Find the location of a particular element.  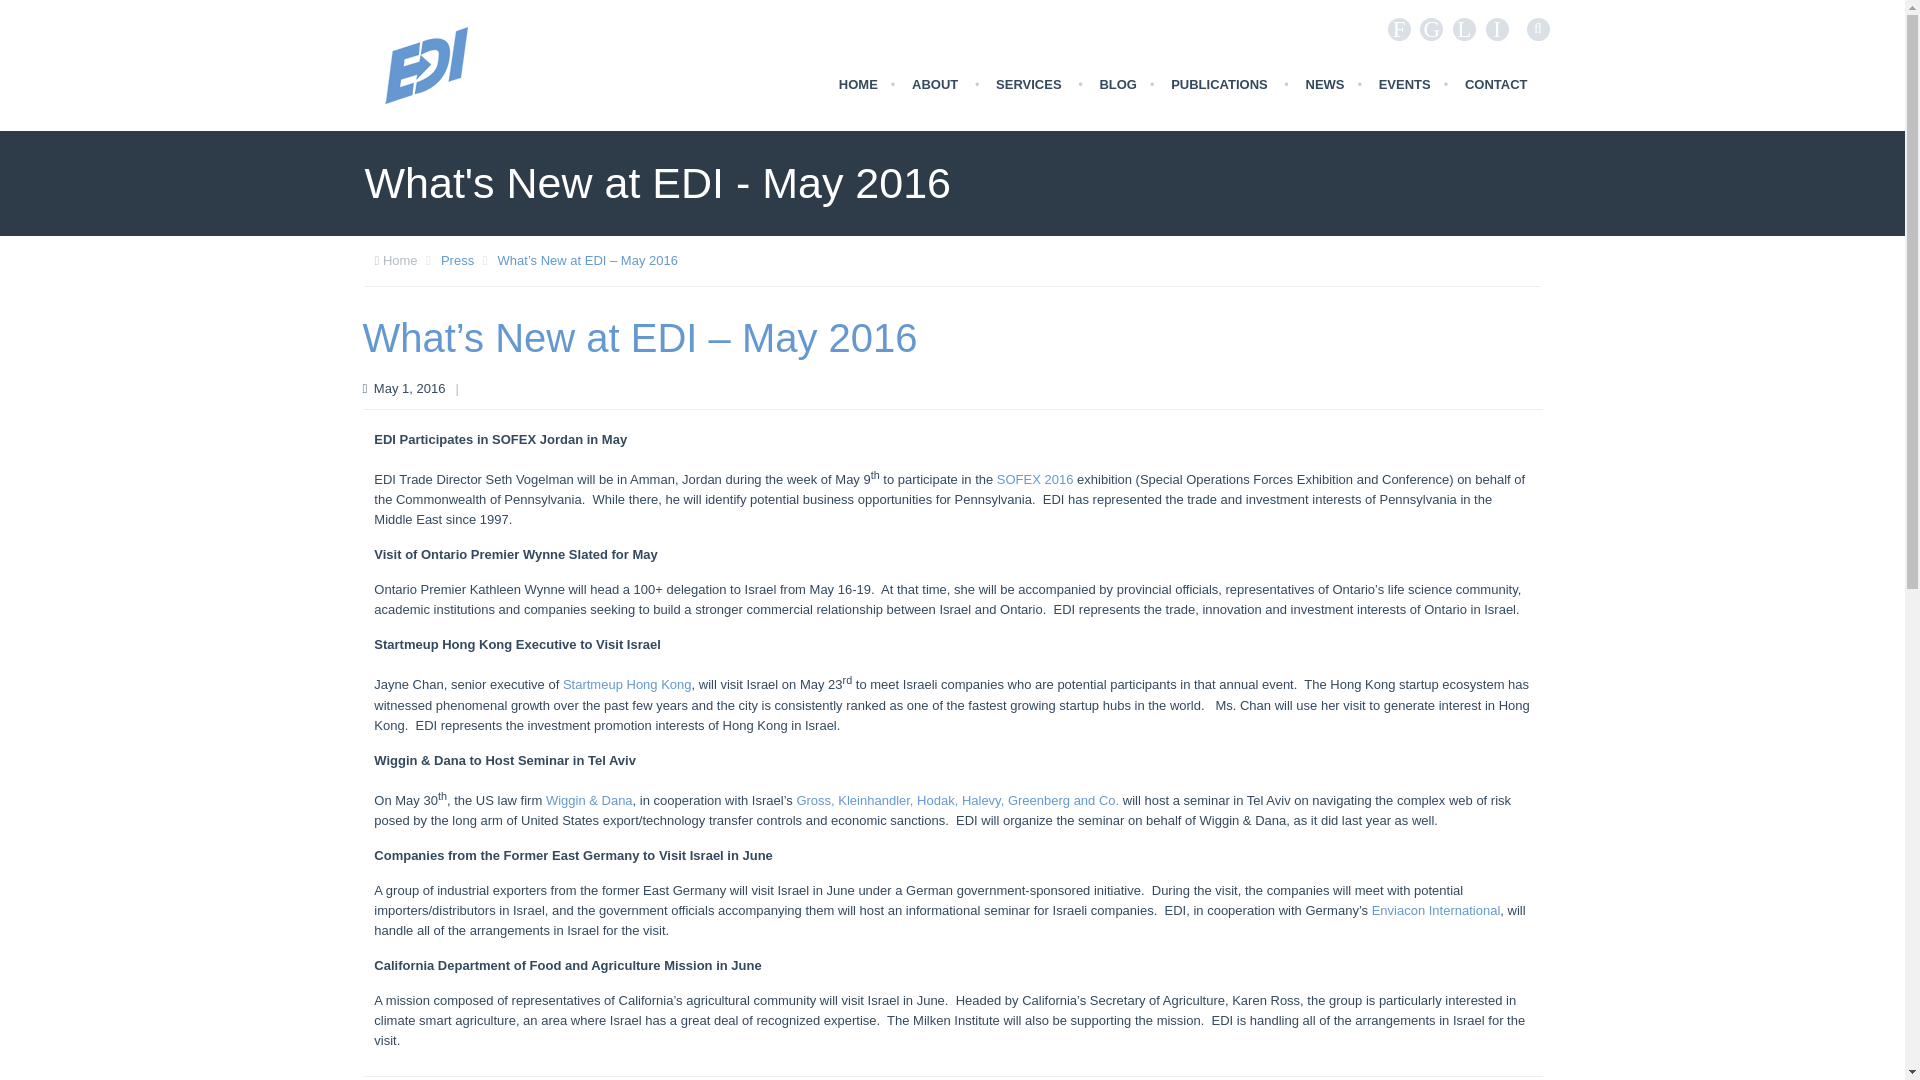

Press is located at coordinates (458, 260).